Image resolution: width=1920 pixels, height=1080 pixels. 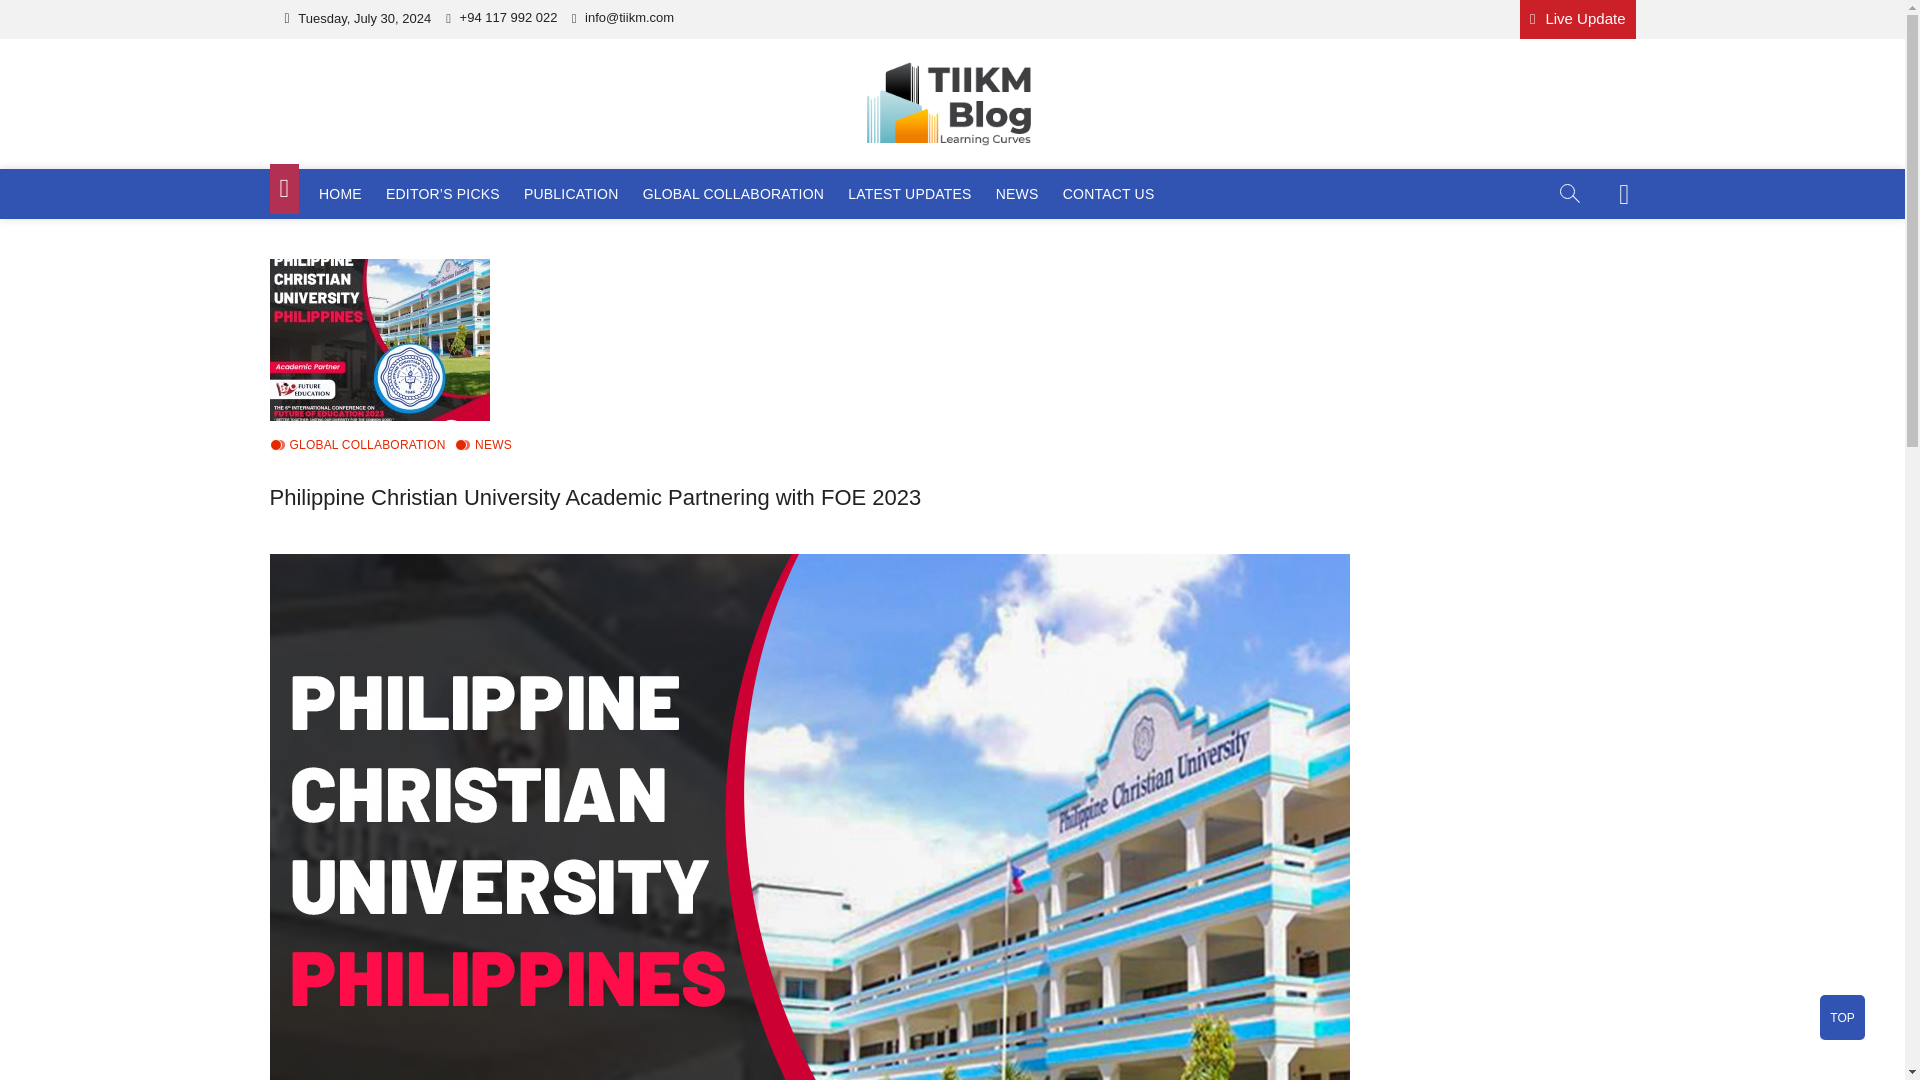 What do you see at coordinates (909, 194) in the screenshot?
I see `LATEST UPDATES` at bounding box center [909, 194].